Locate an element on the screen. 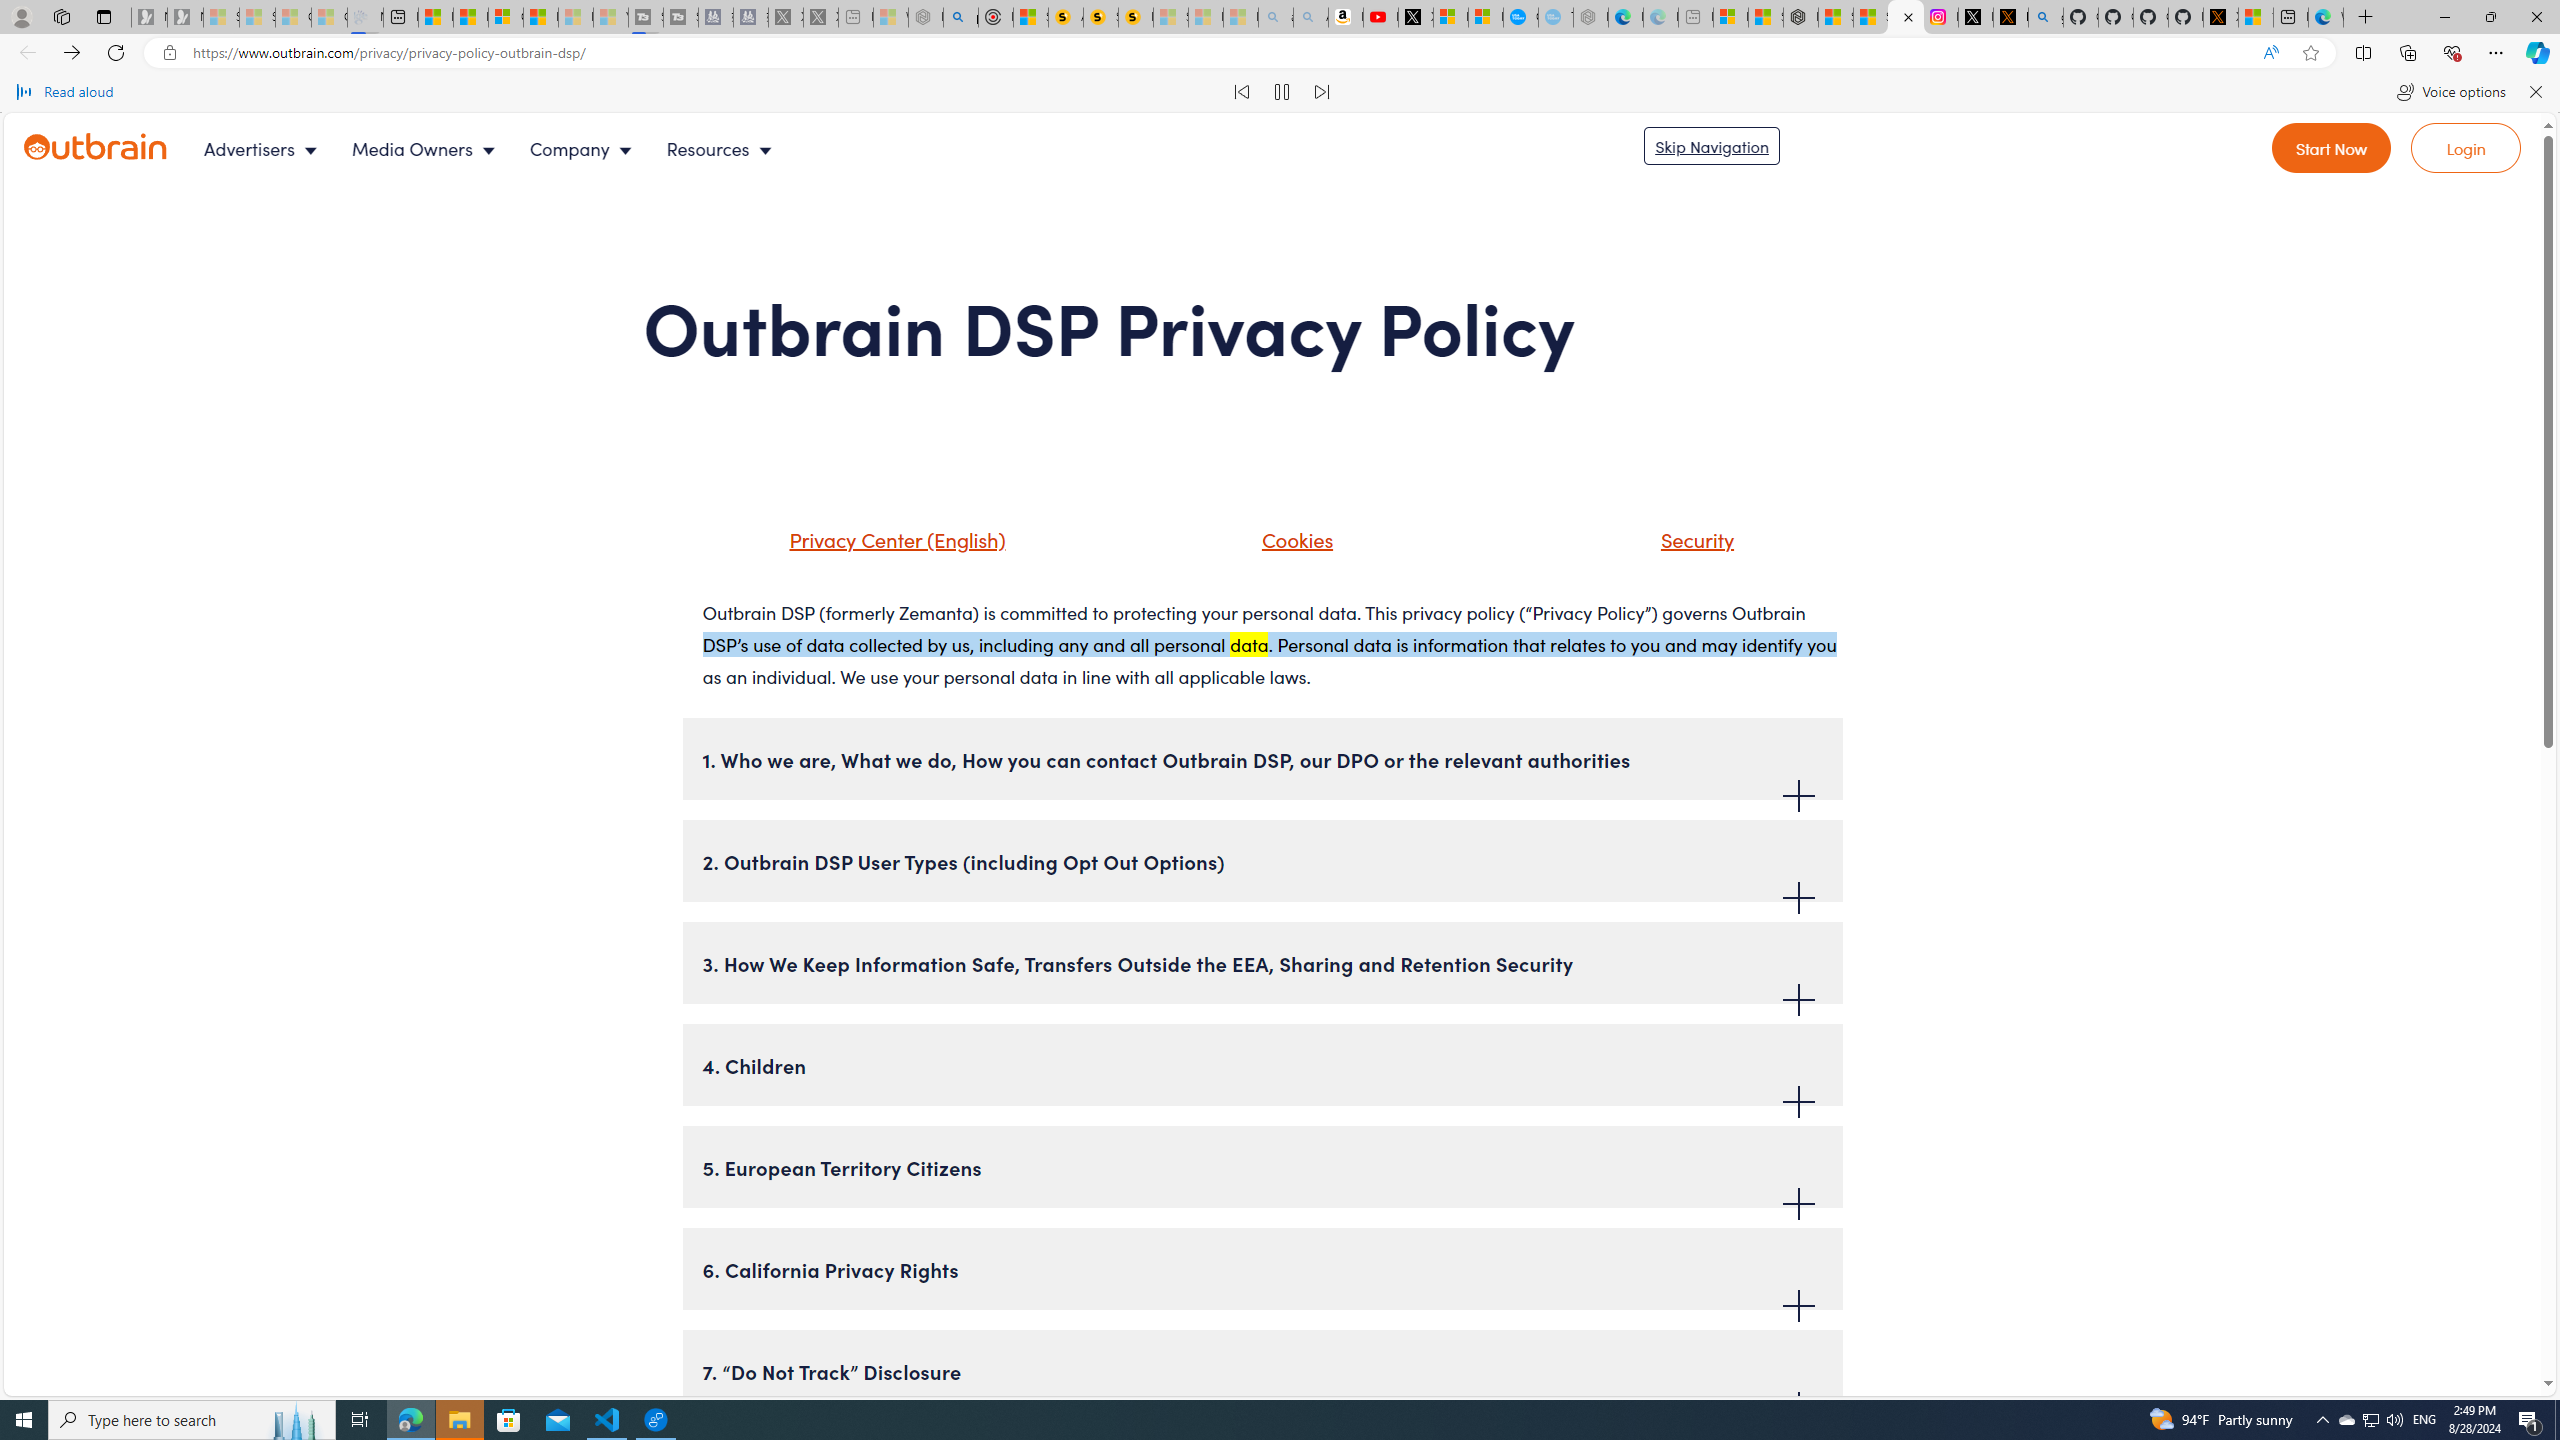 This screenshot has height=1440, width=2560. Go to Register is located at coordinates (2332, 147).